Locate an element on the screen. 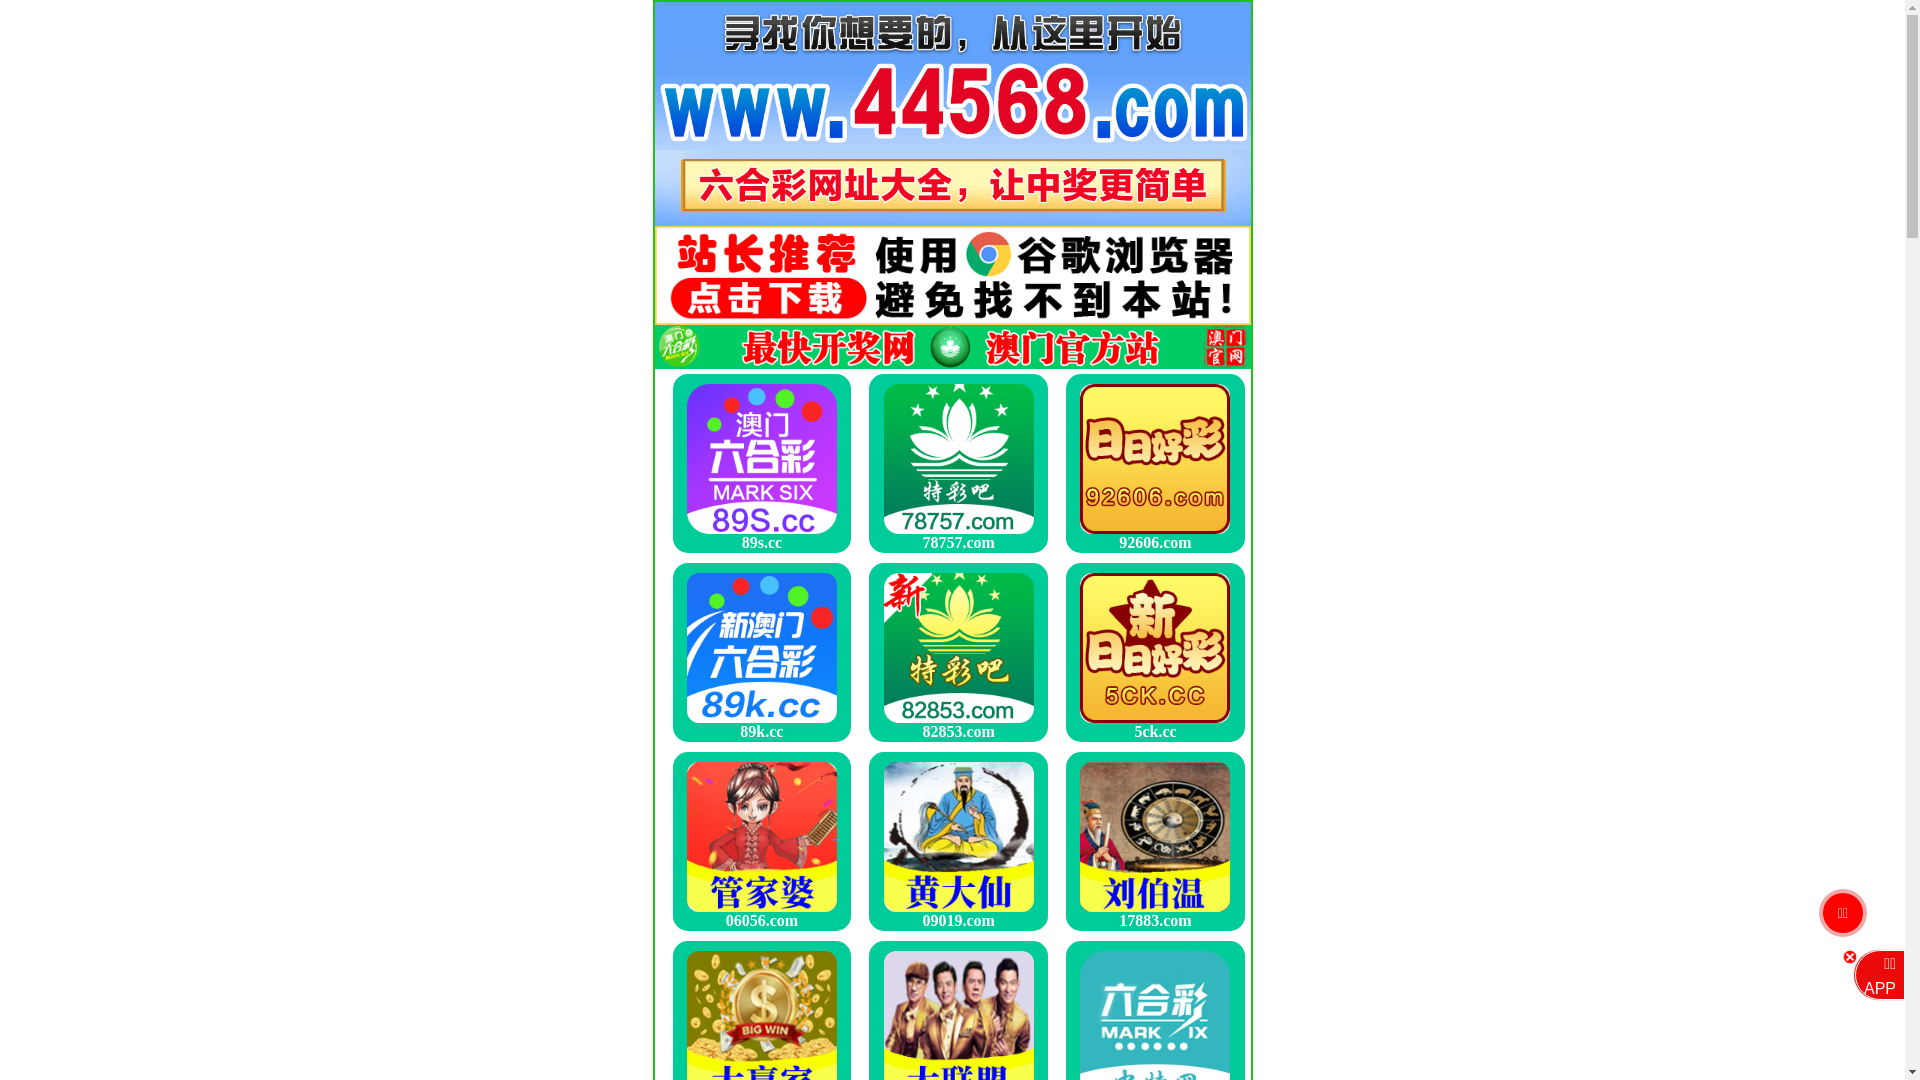 The width and height of the screenshot is (1920, 1080). 89s.cc is located at coordinates (762, 462).